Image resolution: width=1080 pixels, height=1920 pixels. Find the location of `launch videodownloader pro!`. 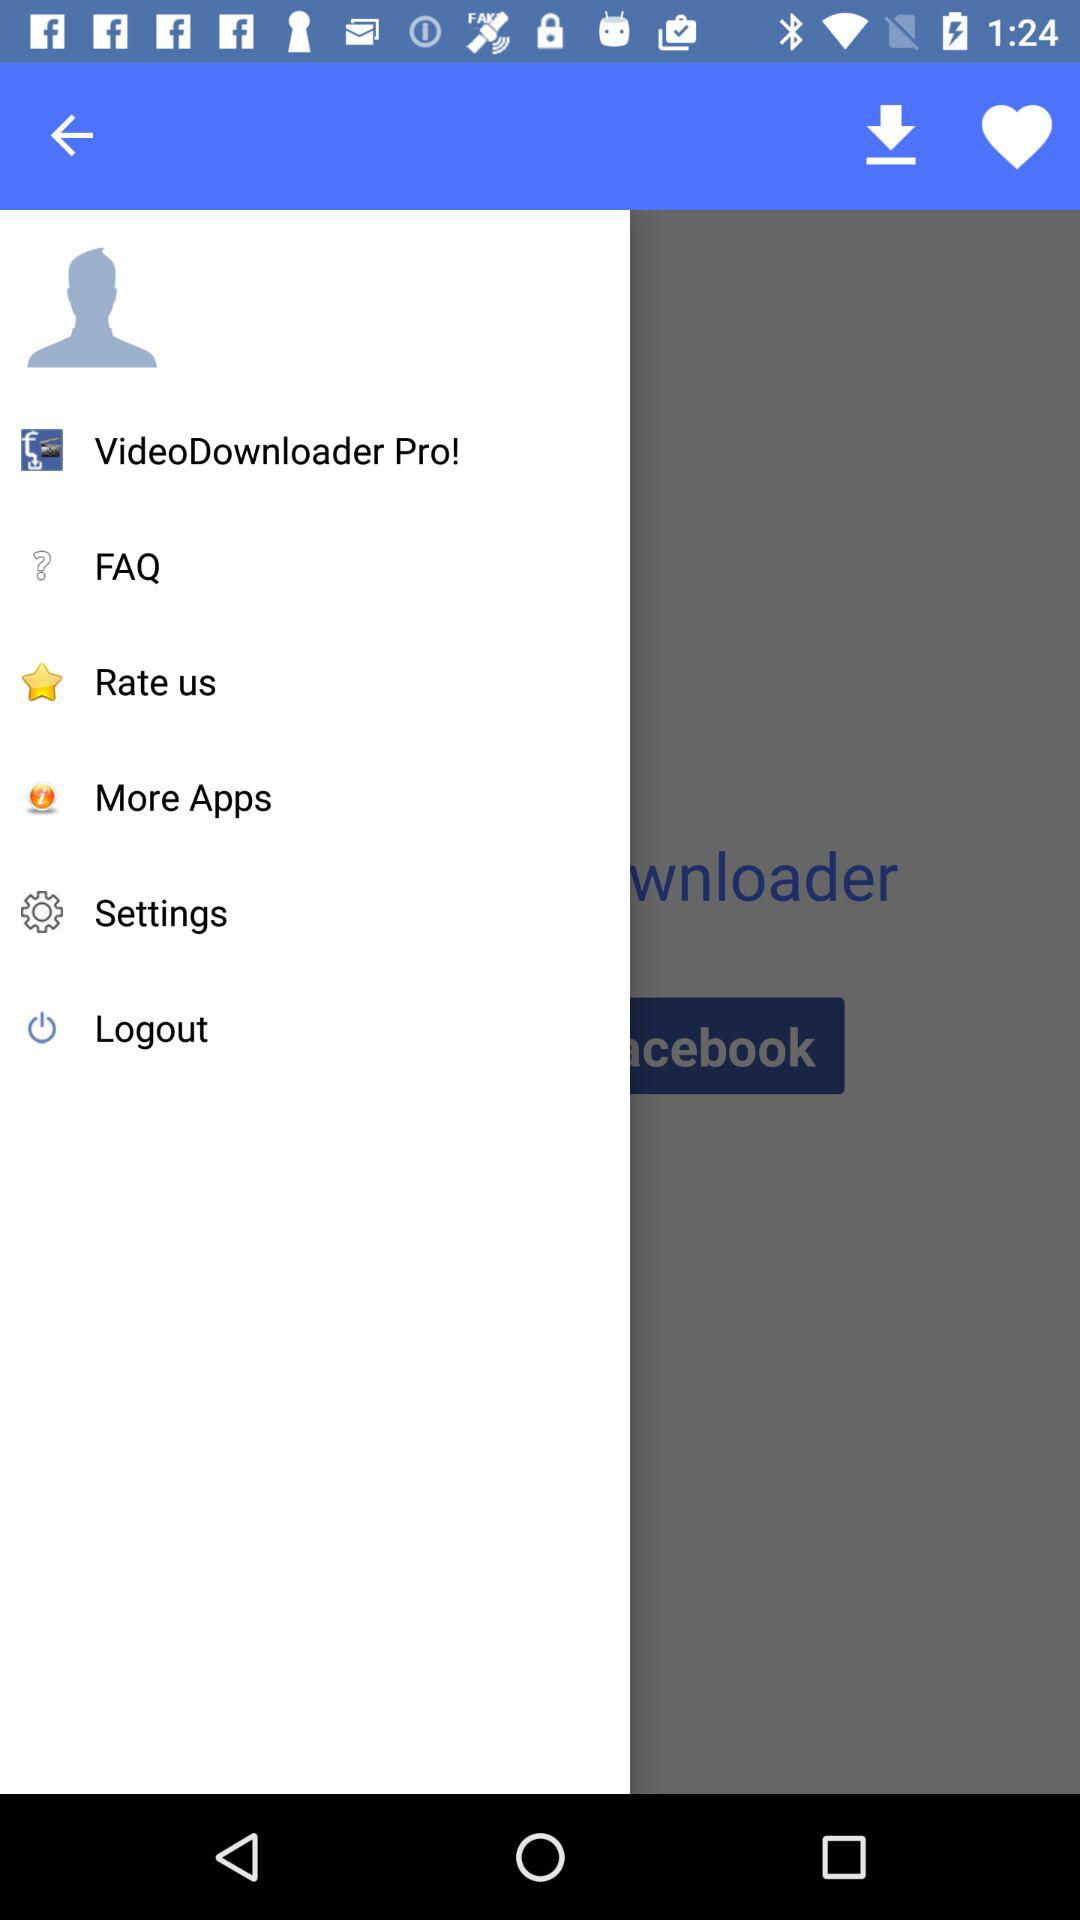

launch videodownloader pro! is located at coordinates (278, 450).